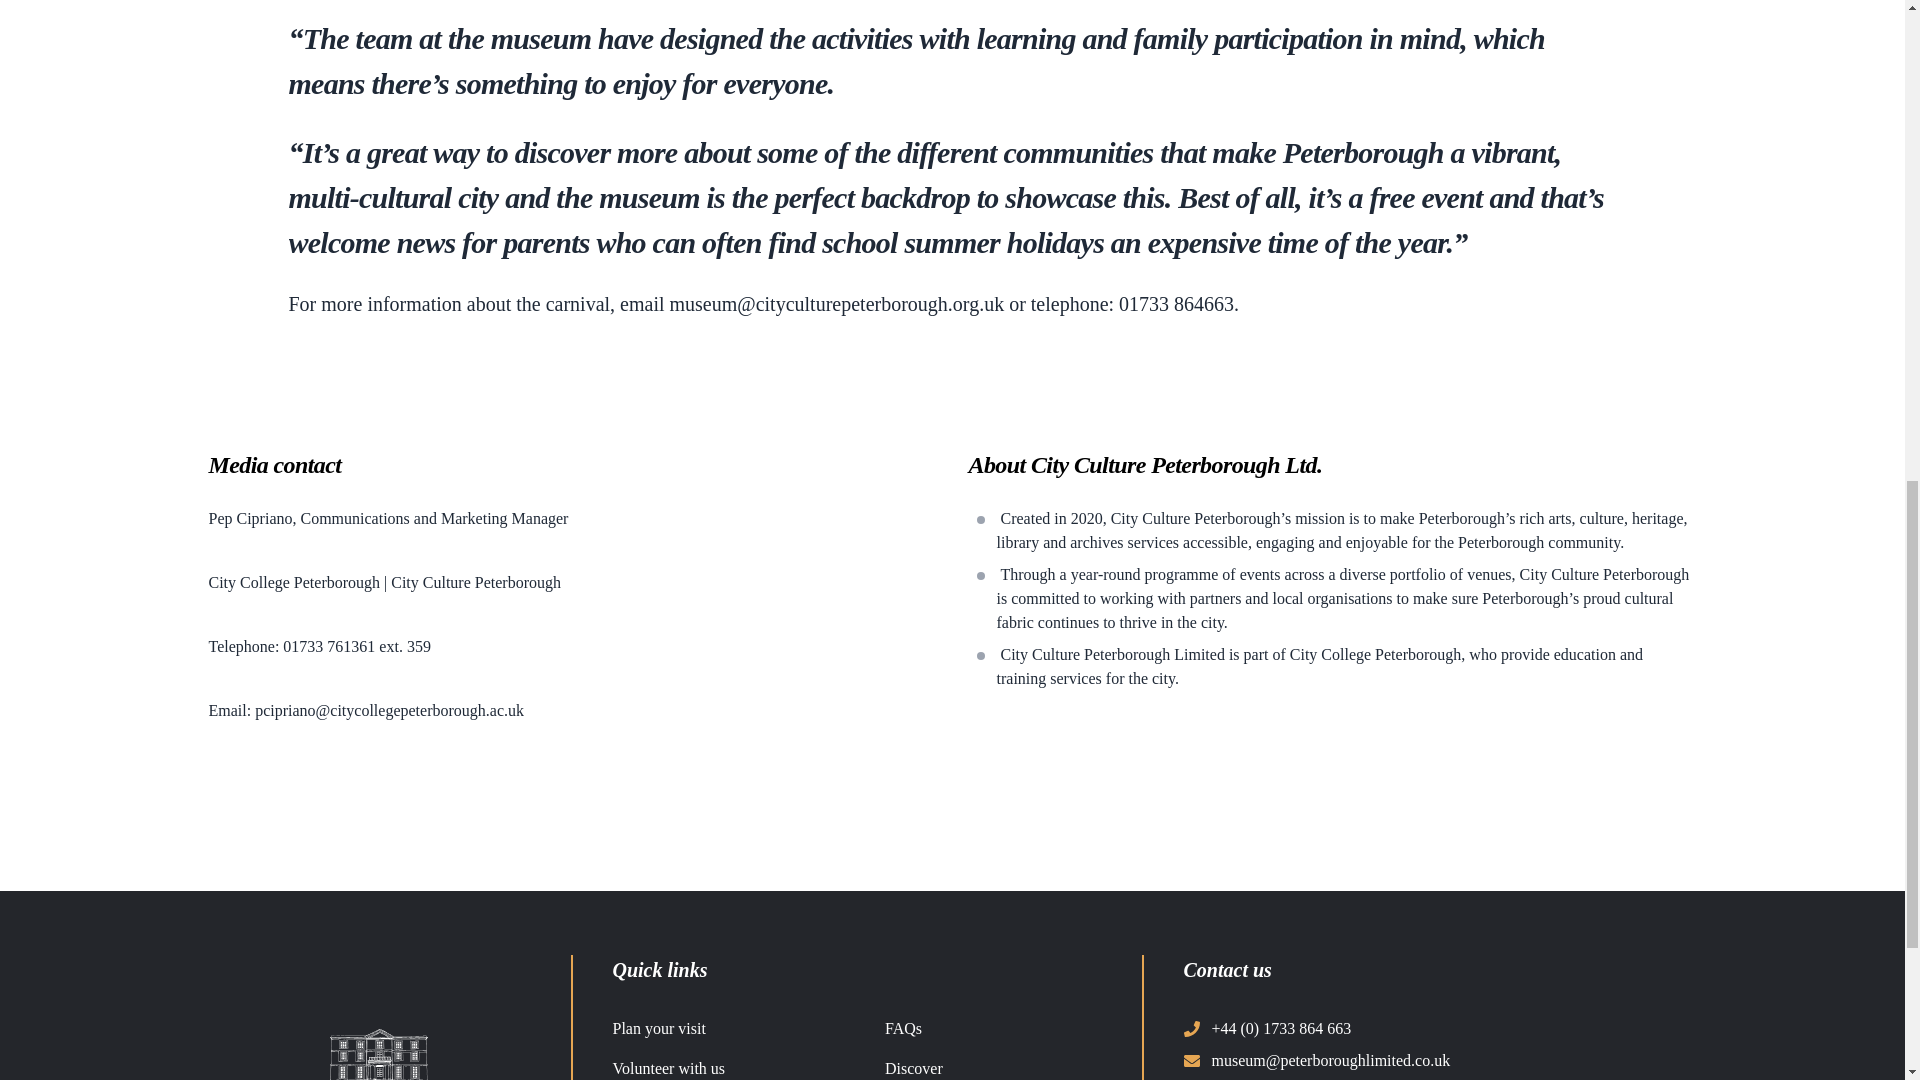 This screenshot has height=1080, width=1920. I want to click on FAQs, so click(903, 1028).